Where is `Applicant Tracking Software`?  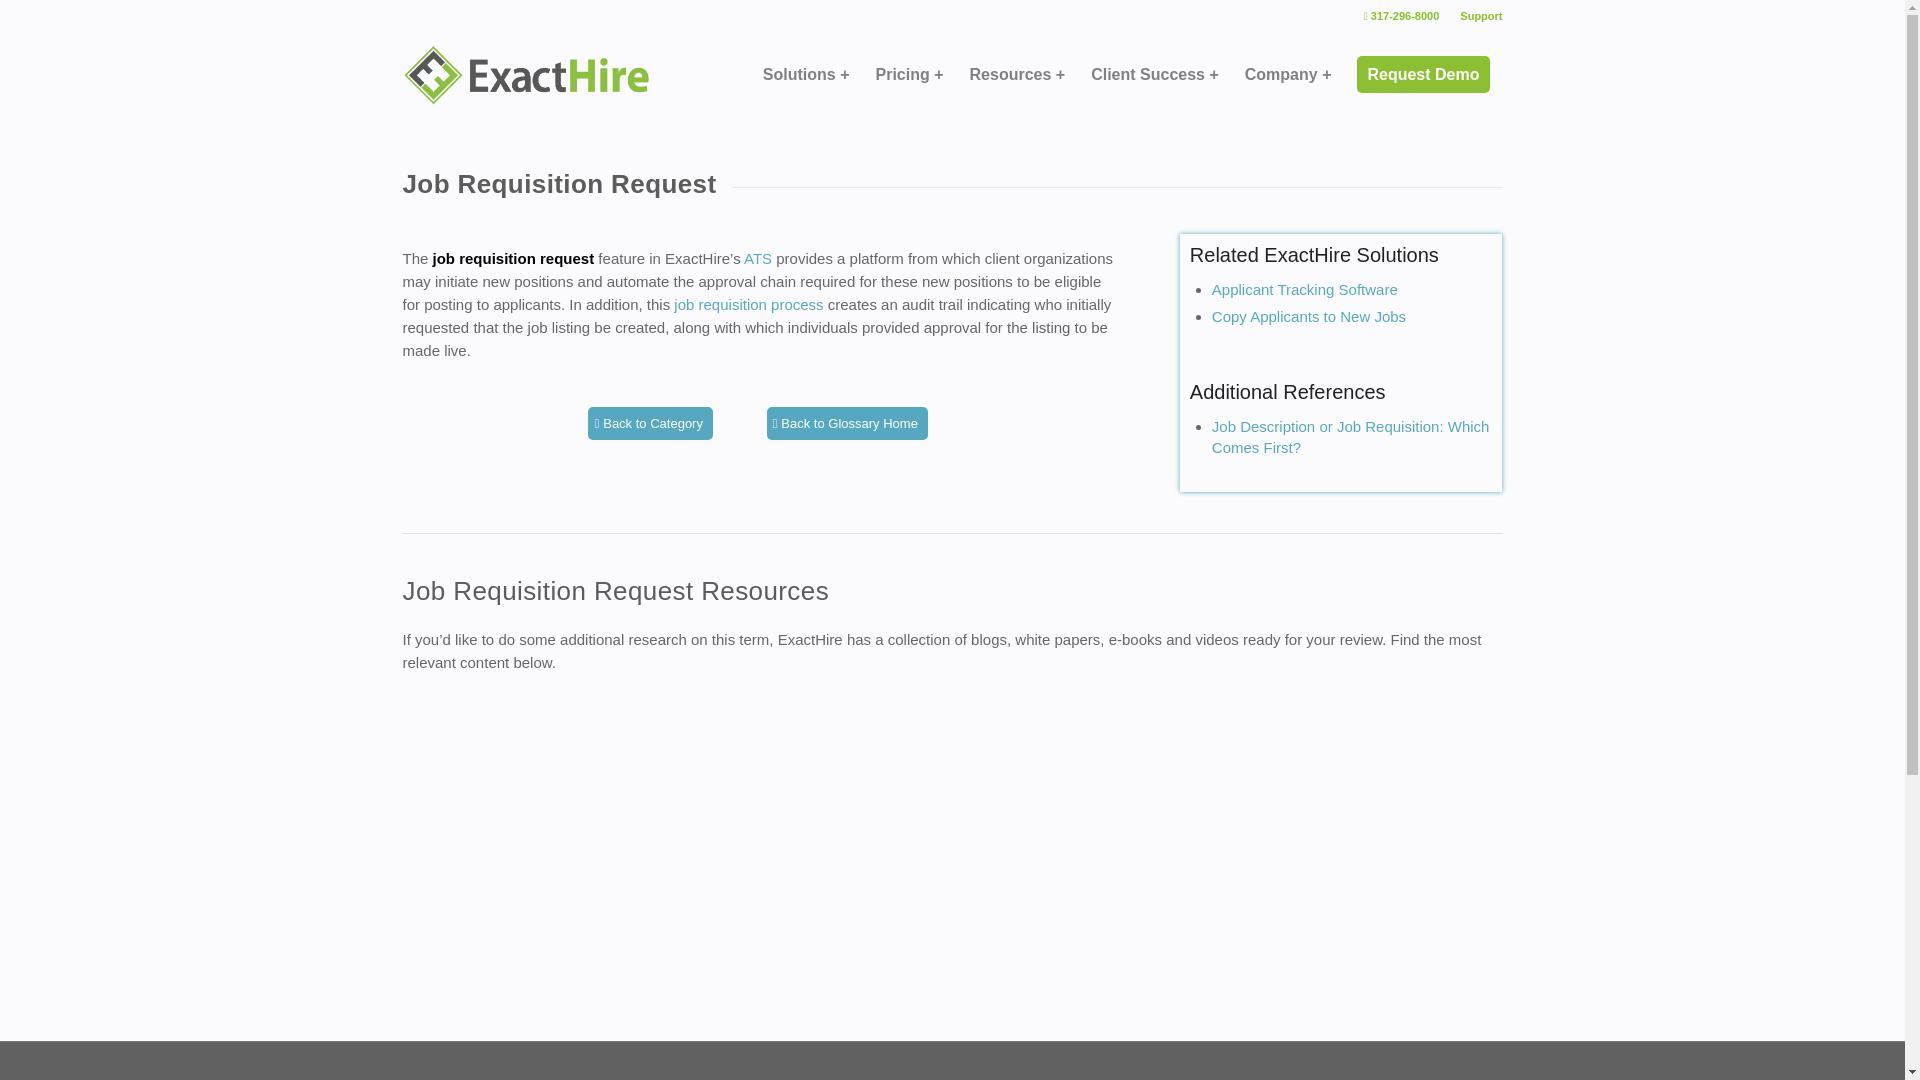 Applicant Tracking Software is located at coordinates (758, 258).